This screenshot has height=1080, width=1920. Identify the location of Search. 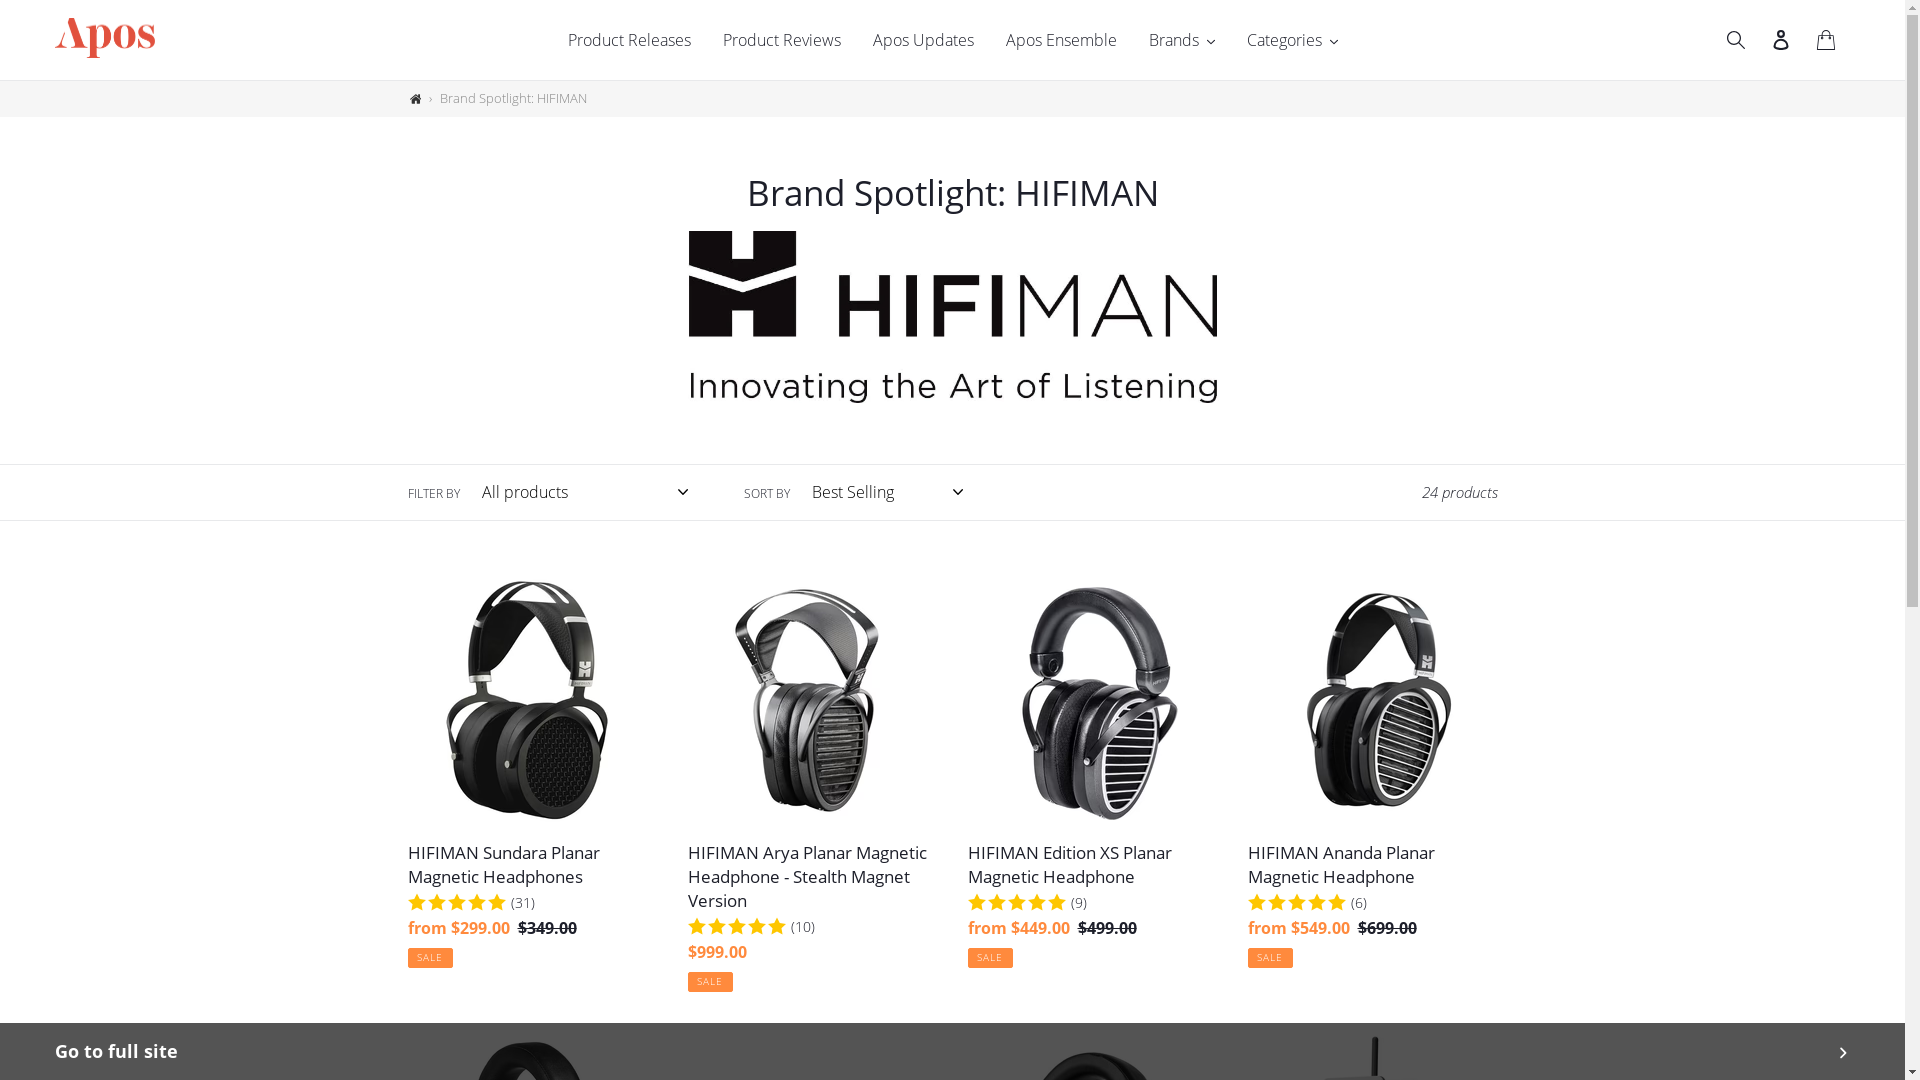
(1738, 40).